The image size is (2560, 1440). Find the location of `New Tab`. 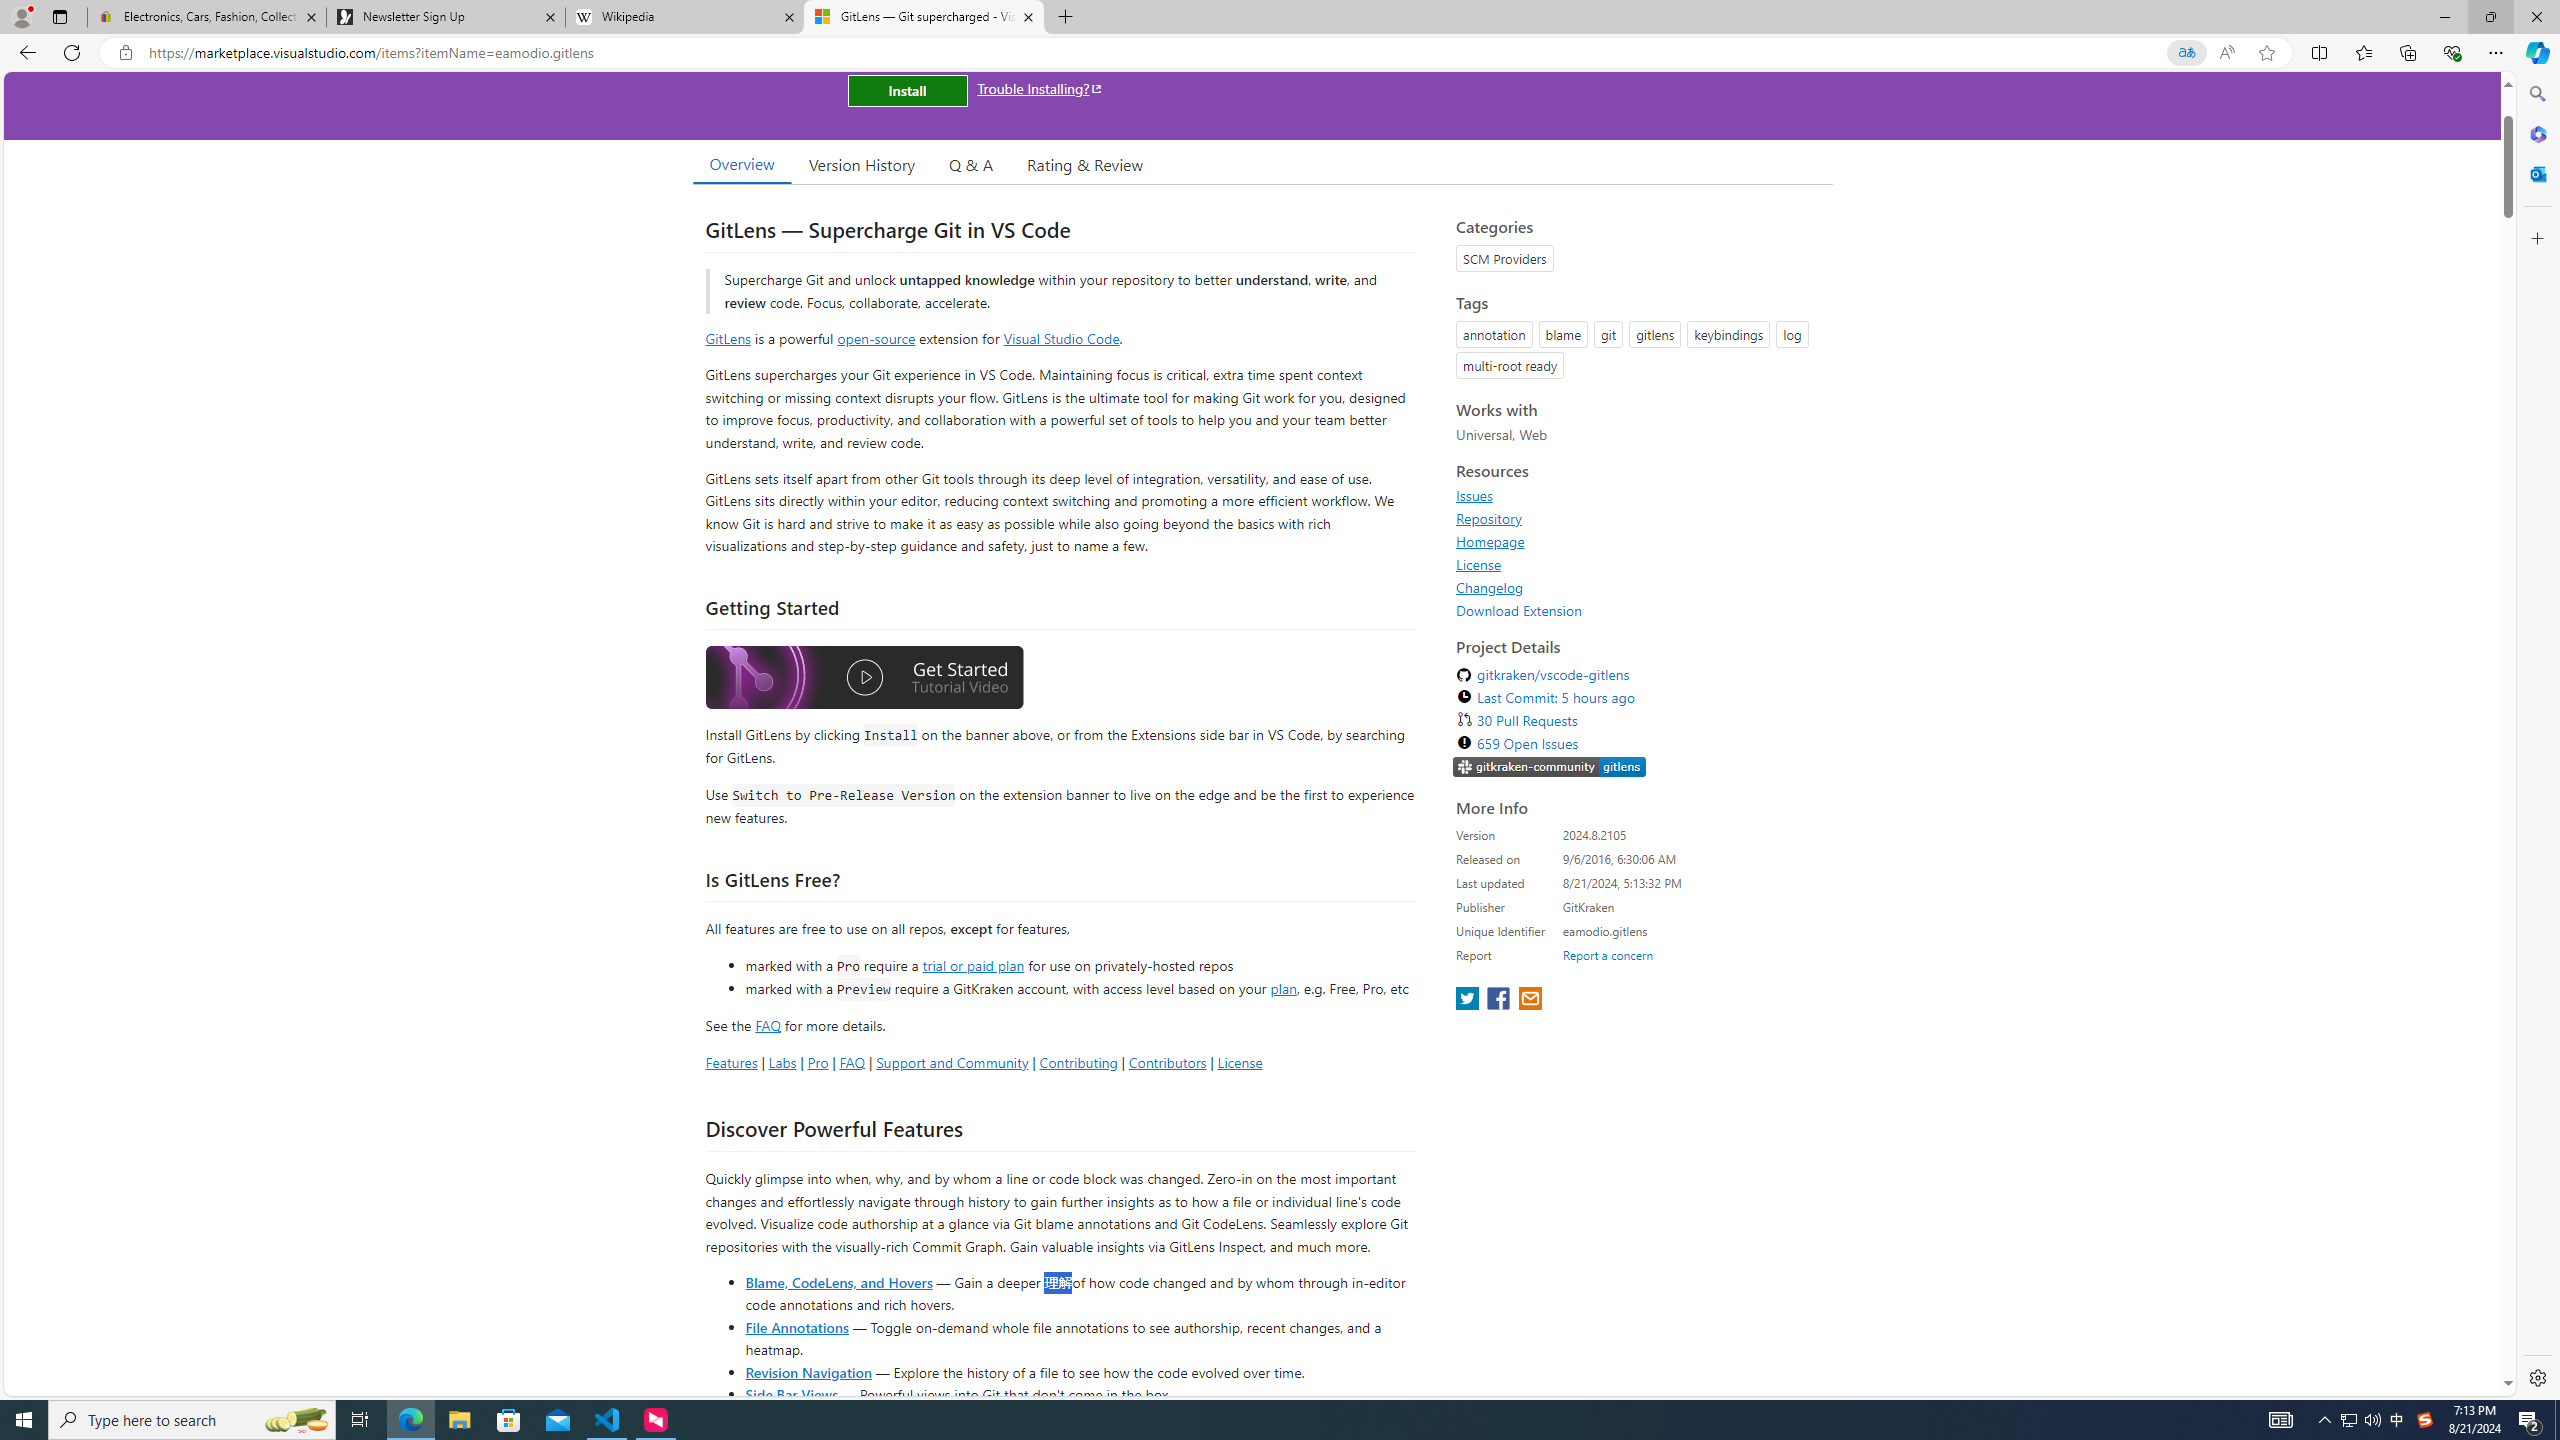

New Tab is located at coordinates (1066, 17).